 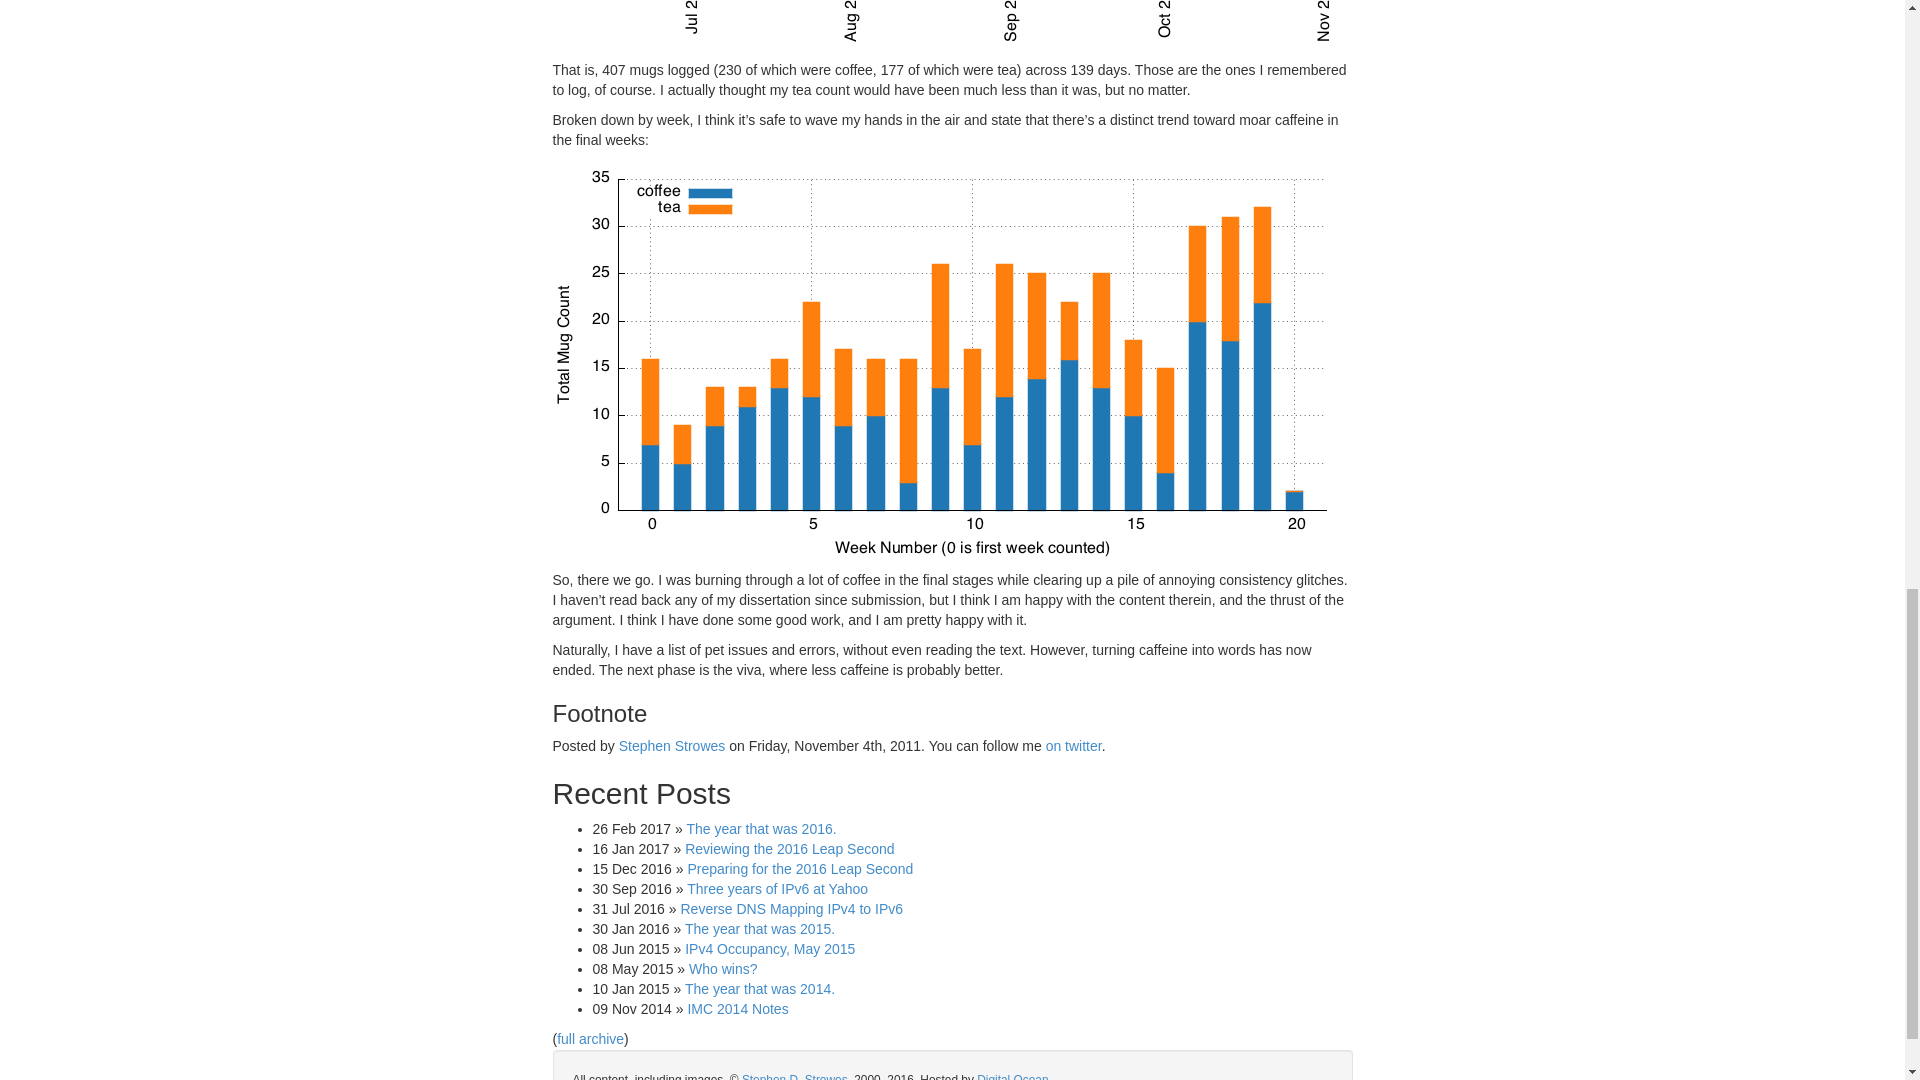 What do you see at coordinates (777, 889) in the screenshot?
I see `Three years of IPv6 at Yahoo` at bounding box center [777, 889].